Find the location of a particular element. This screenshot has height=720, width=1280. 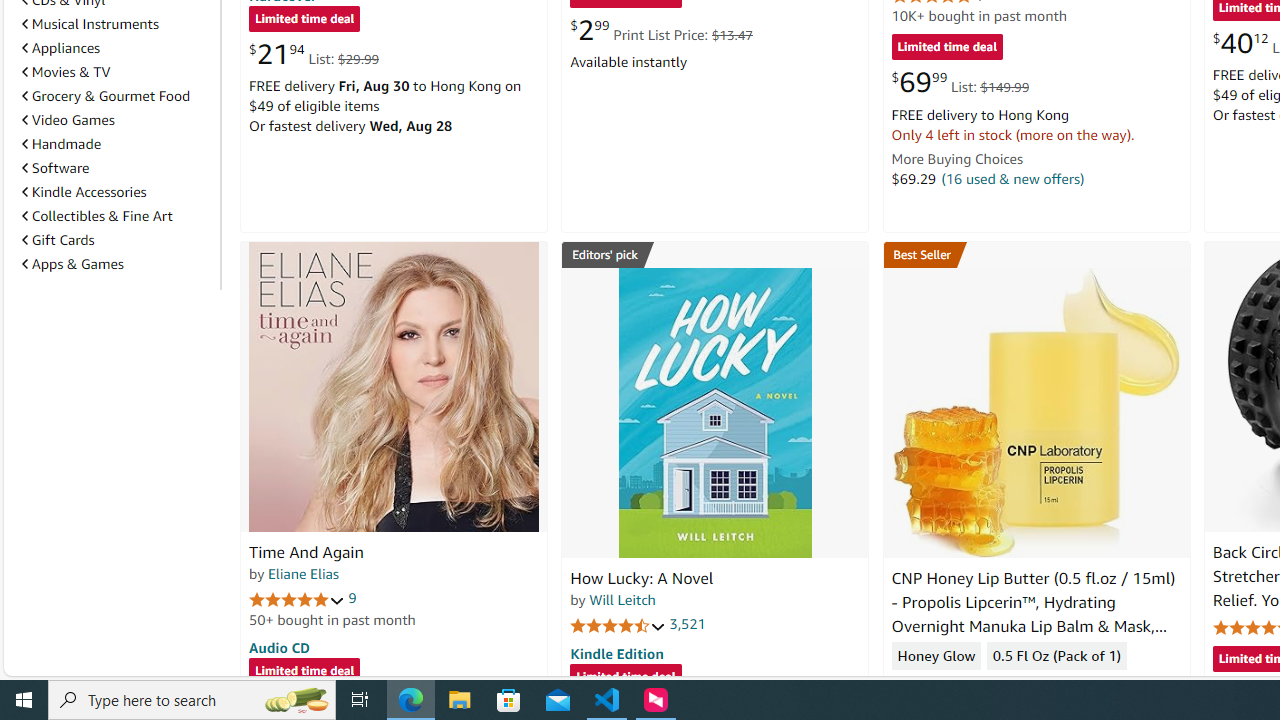

Grocery & Gourmet Food is located at coordinates (106, 96).